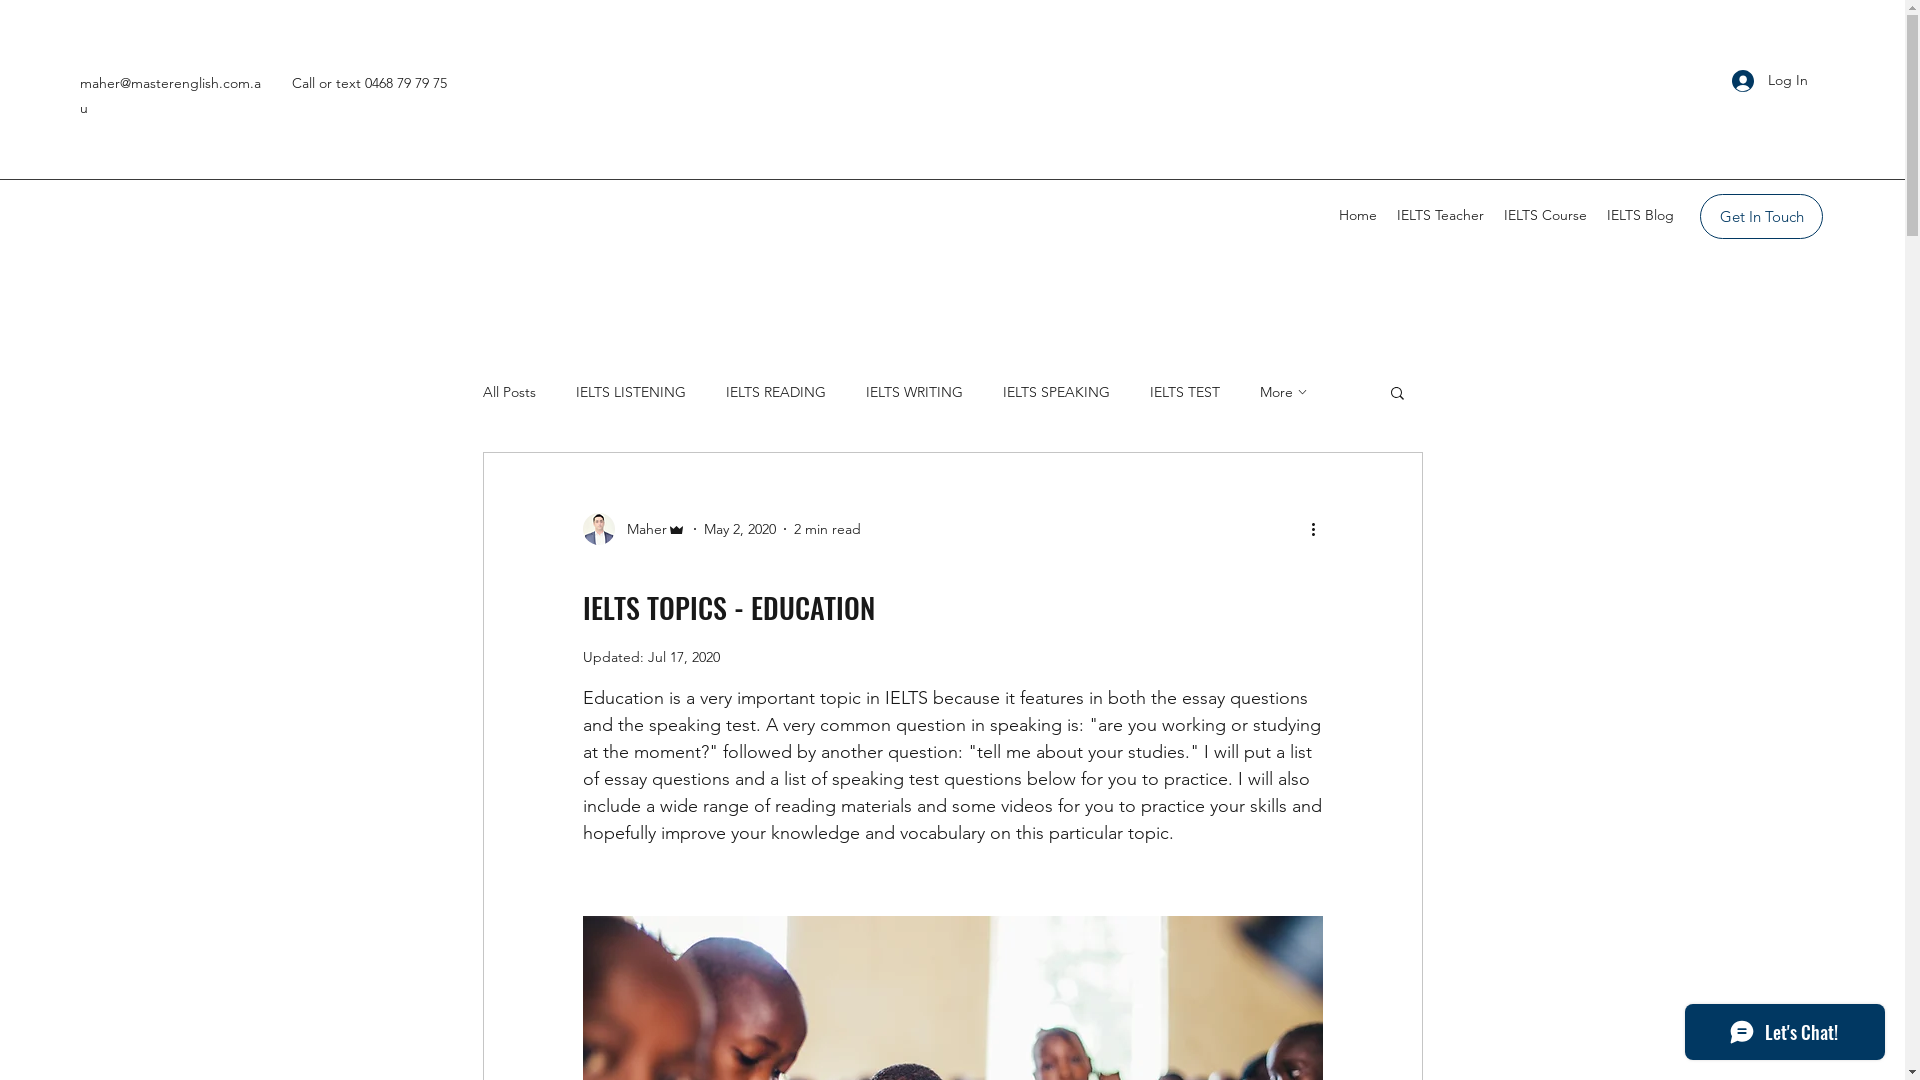 This screenshot has width=1920, height=1080. Describe the element at coordinates (1762, 216) in the screenshot. I see `Get In Touch` at that location.